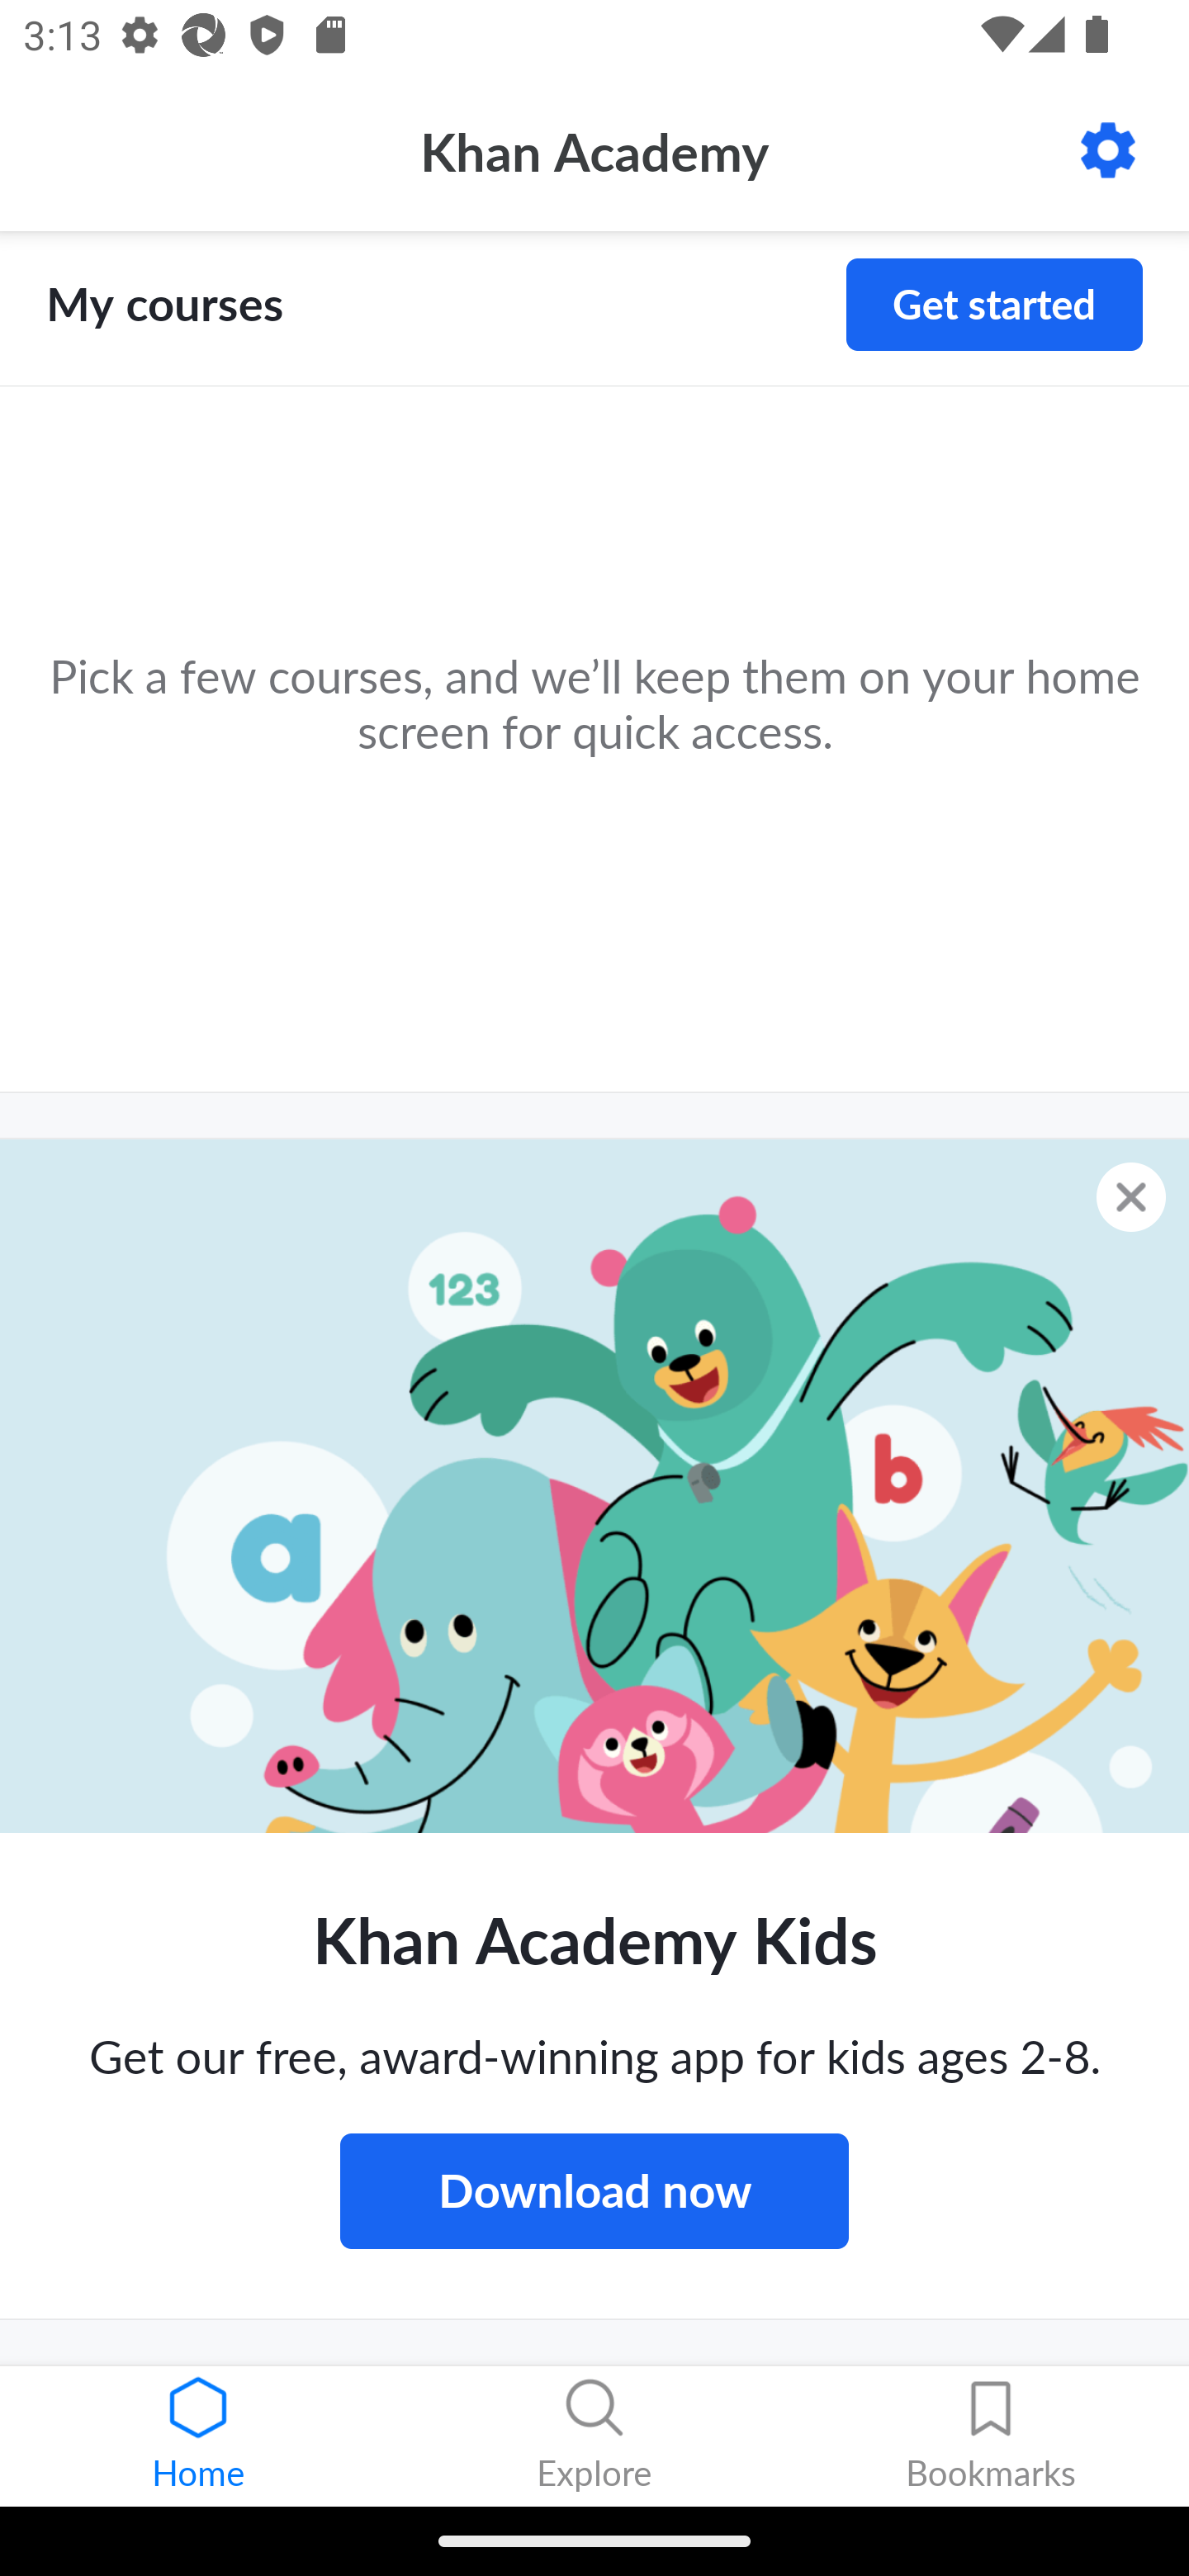  Describe the element at coordinates (1131, 1196) in the screenshot. I see `Dismiss` at that location.